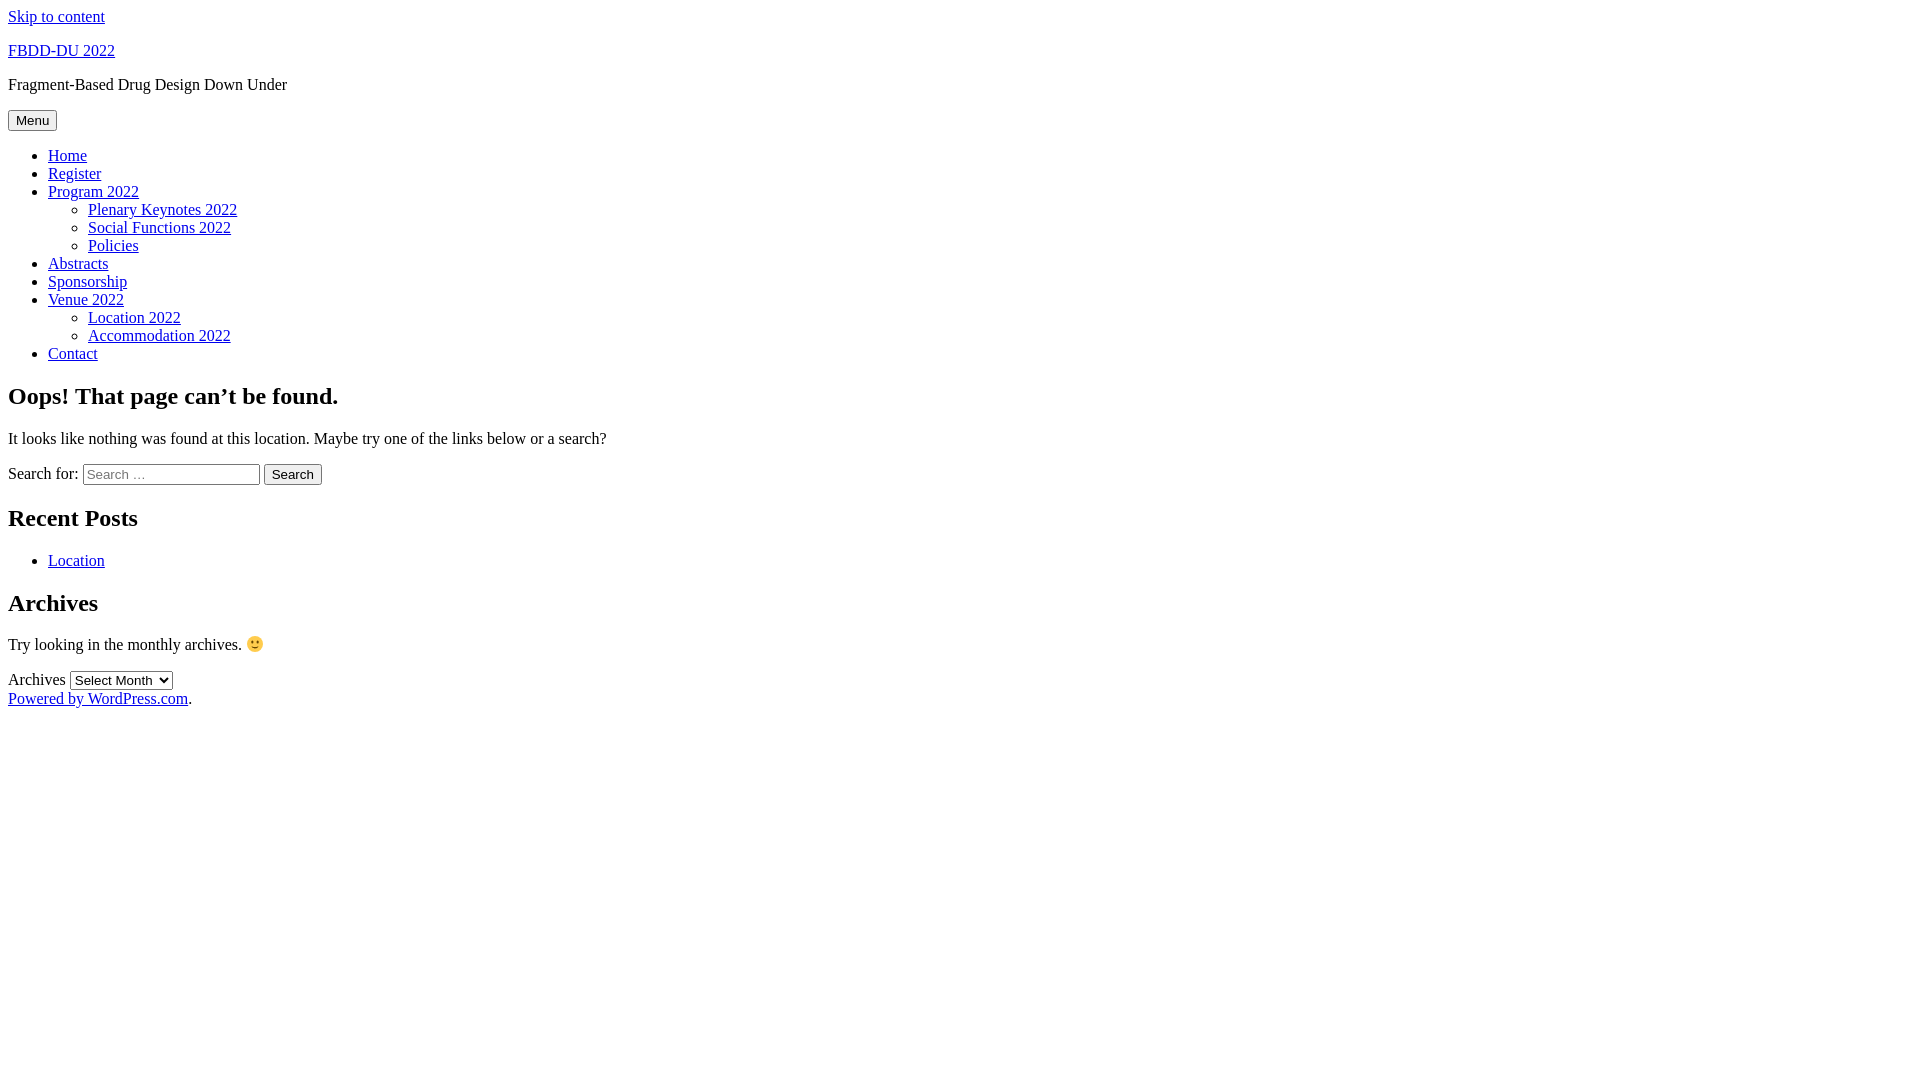 The height and width of the screenshot is (1080, 1920). I want to click on Contact, so click(73, 354).